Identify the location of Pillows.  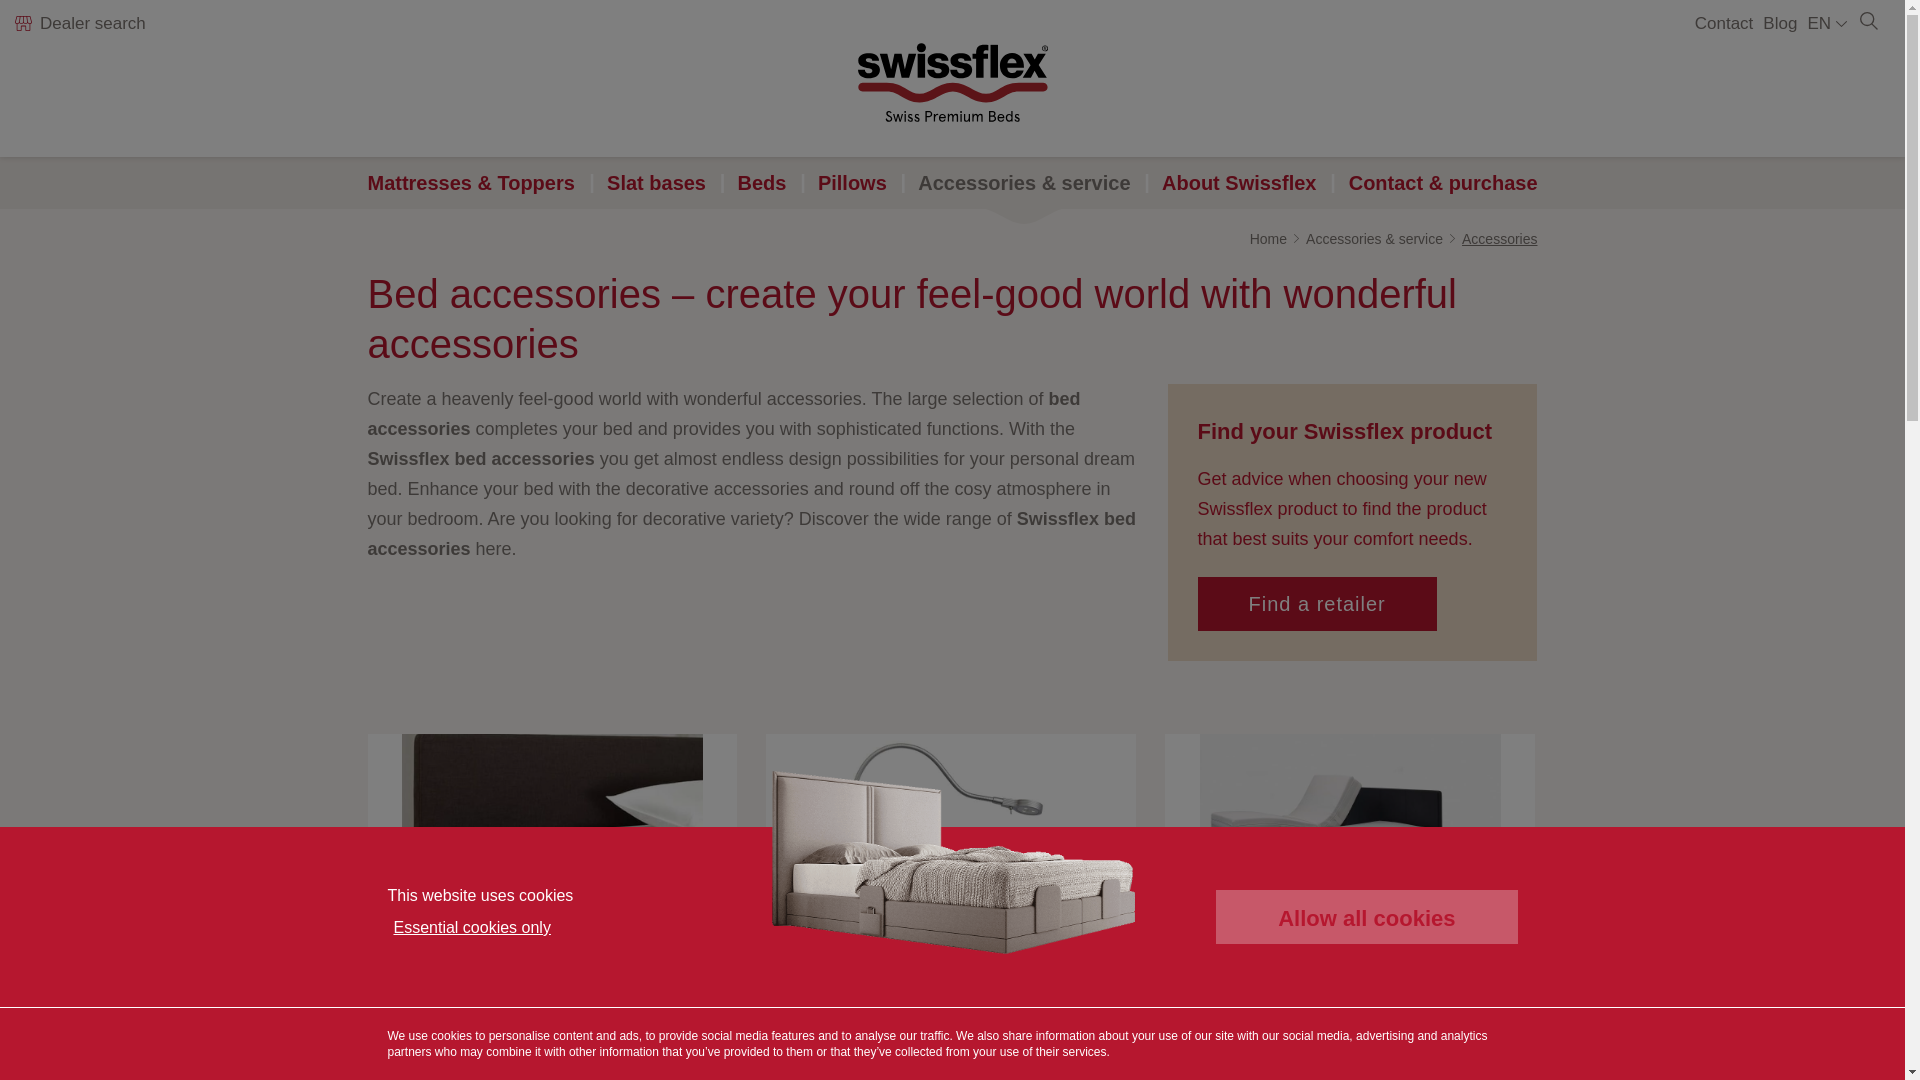
(852, 182).